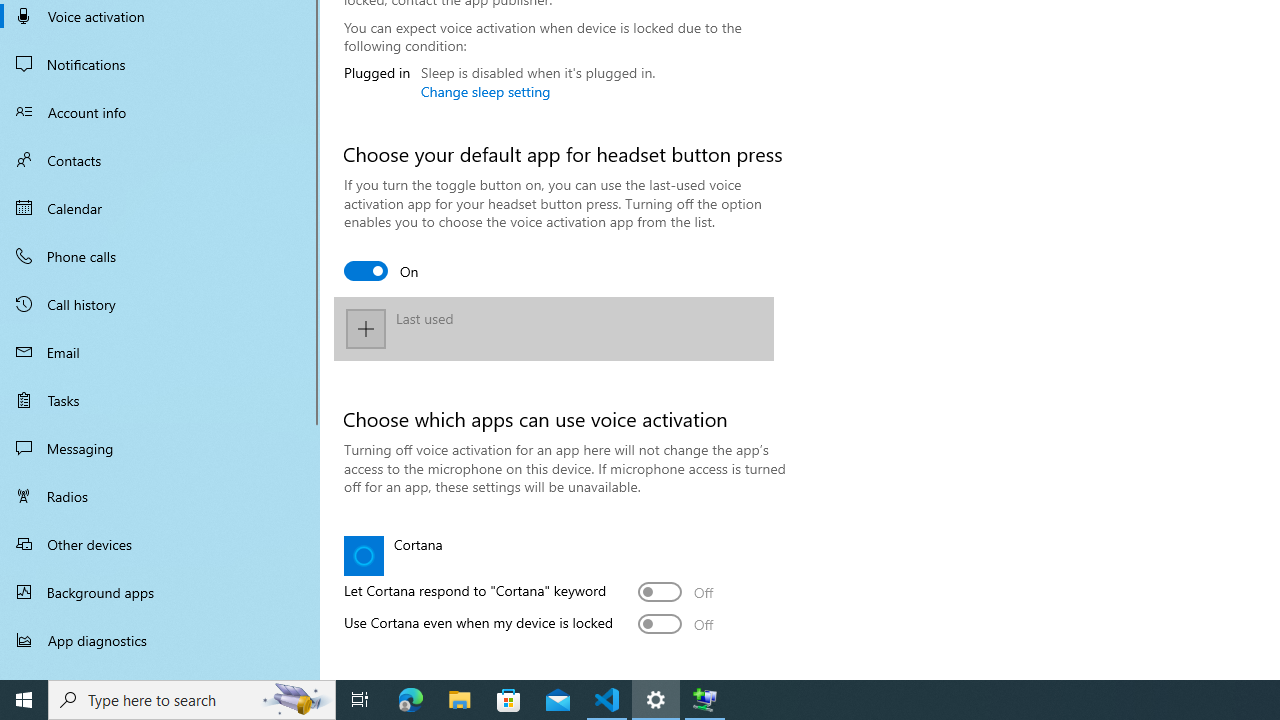 This screenshot has height=720, width=1280. What do you see at coordinates (486, 91) in the screenshot?
I see `Change sleep setting` at bounding box center [486, 91].